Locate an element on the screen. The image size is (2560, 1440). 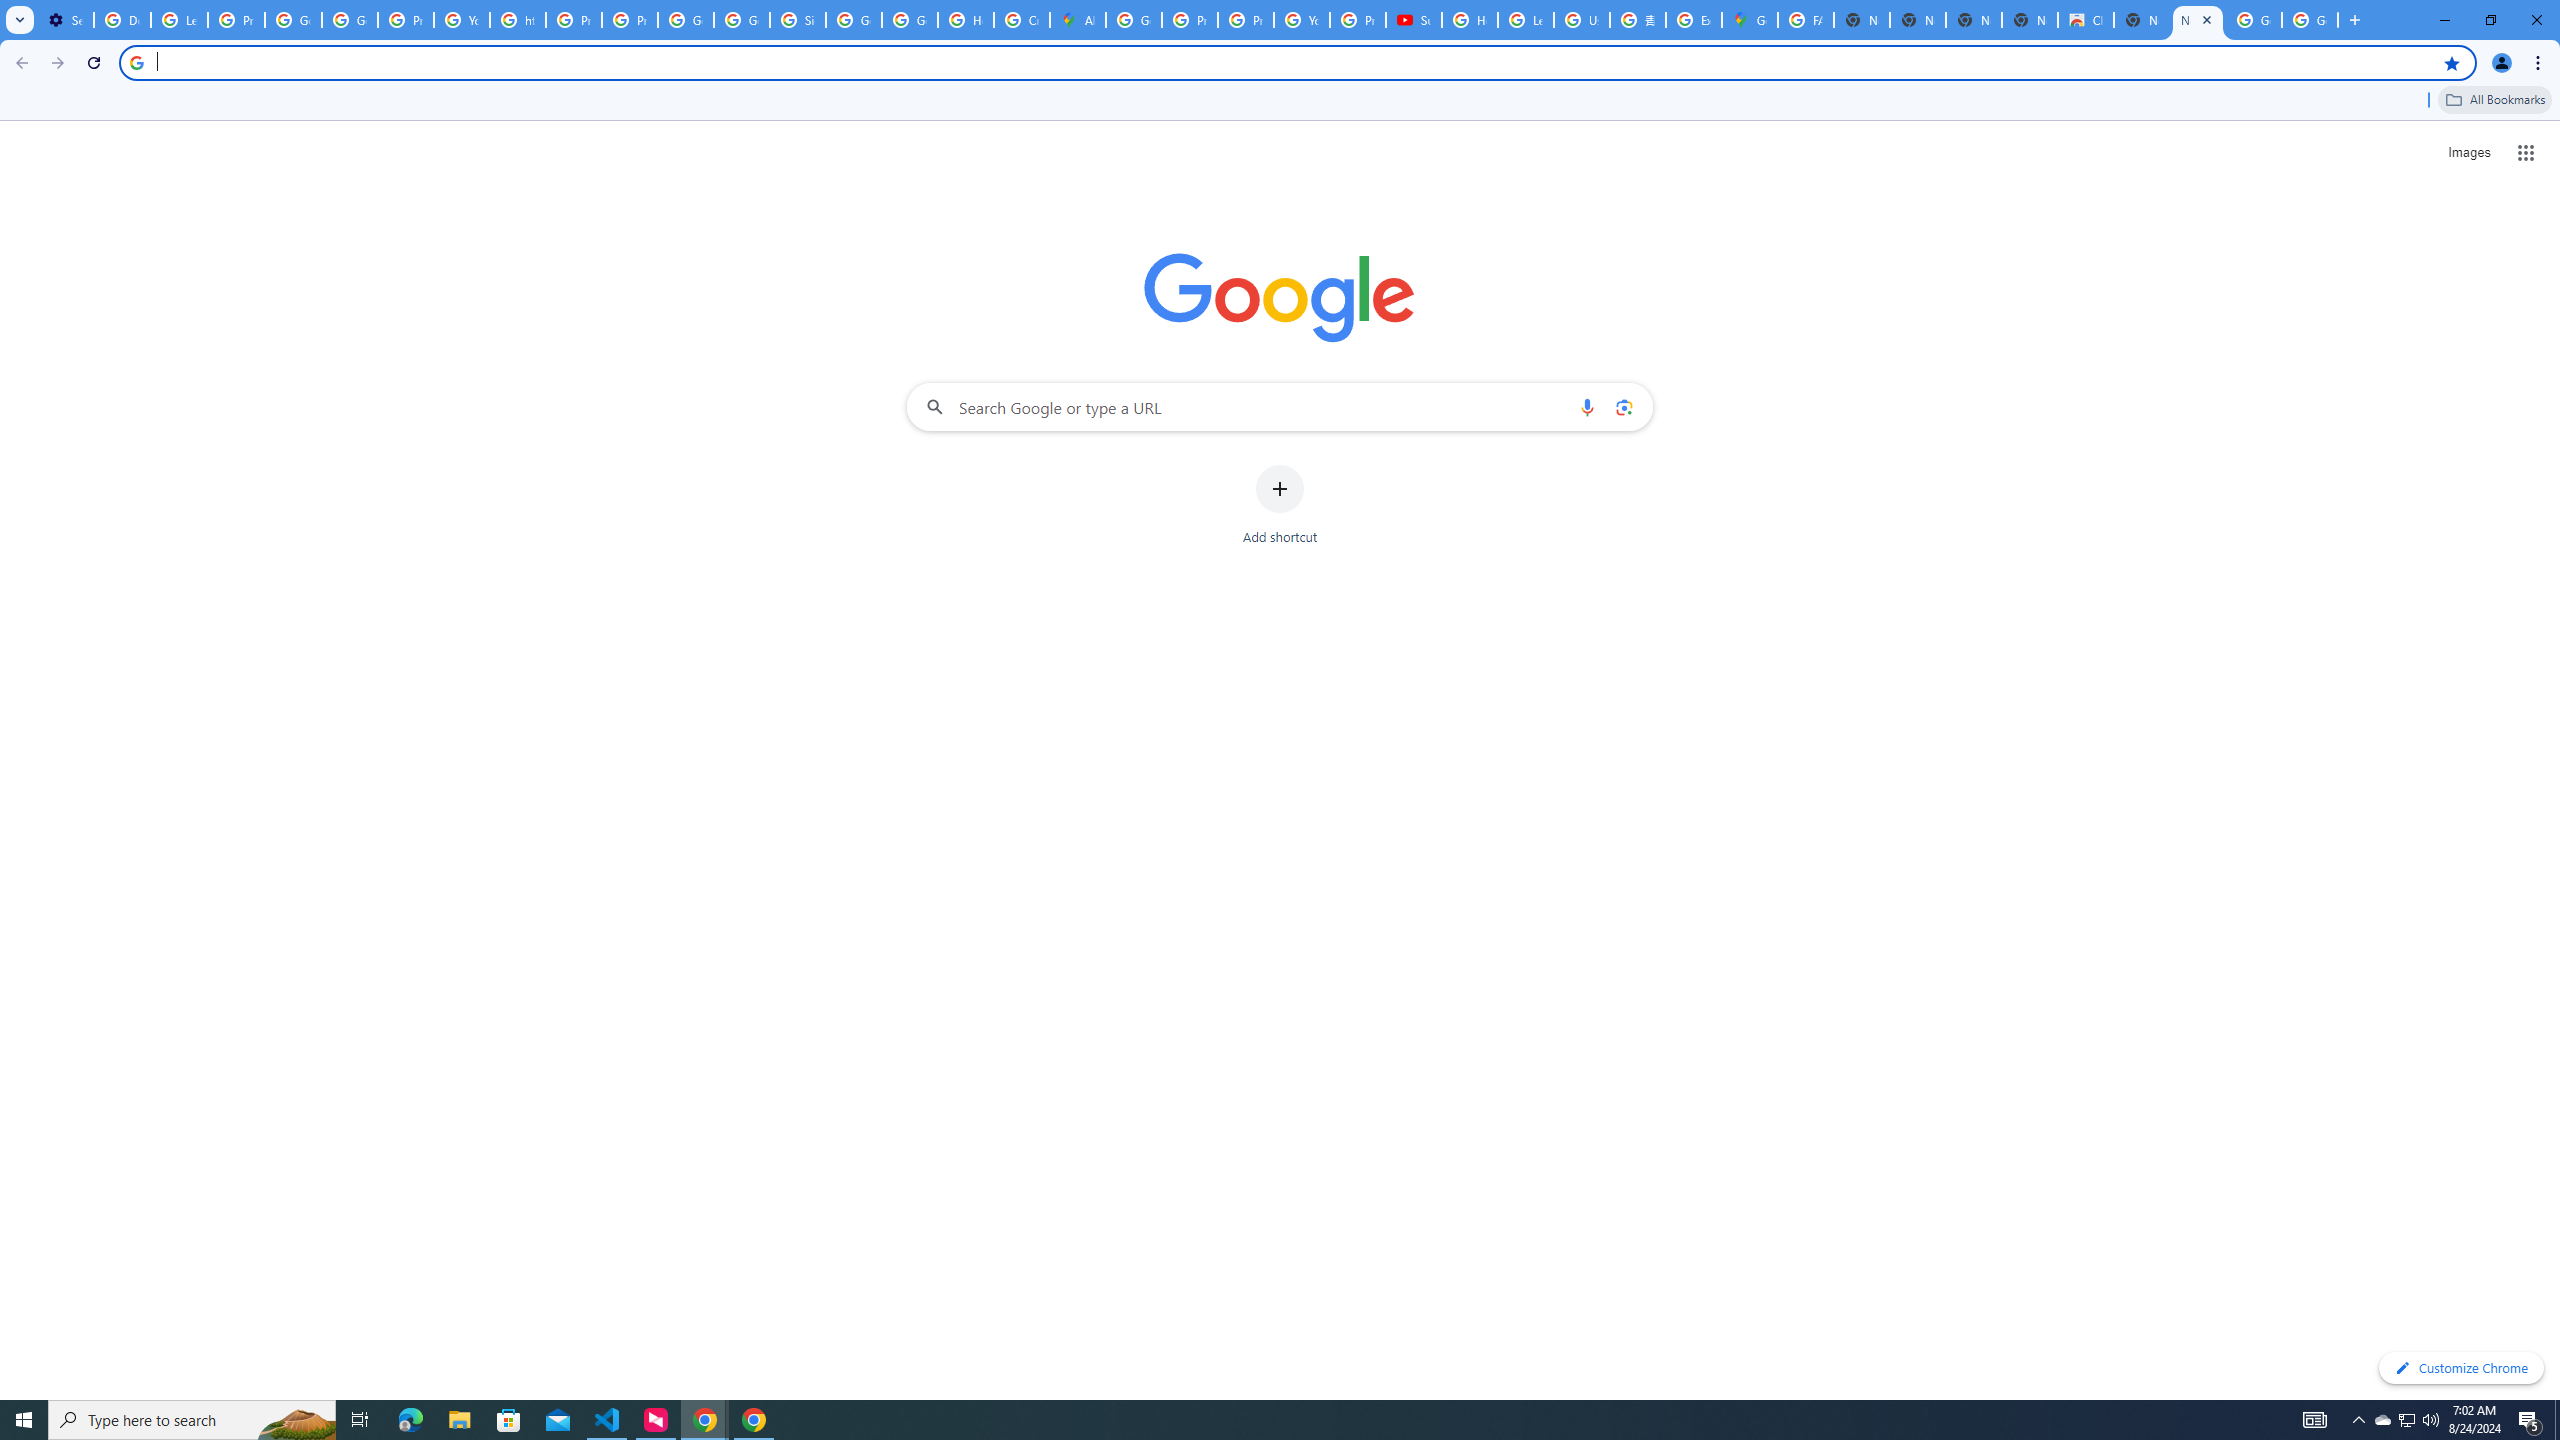
Privacy Help Center - Policies Help is located at coordinates (574, 20).